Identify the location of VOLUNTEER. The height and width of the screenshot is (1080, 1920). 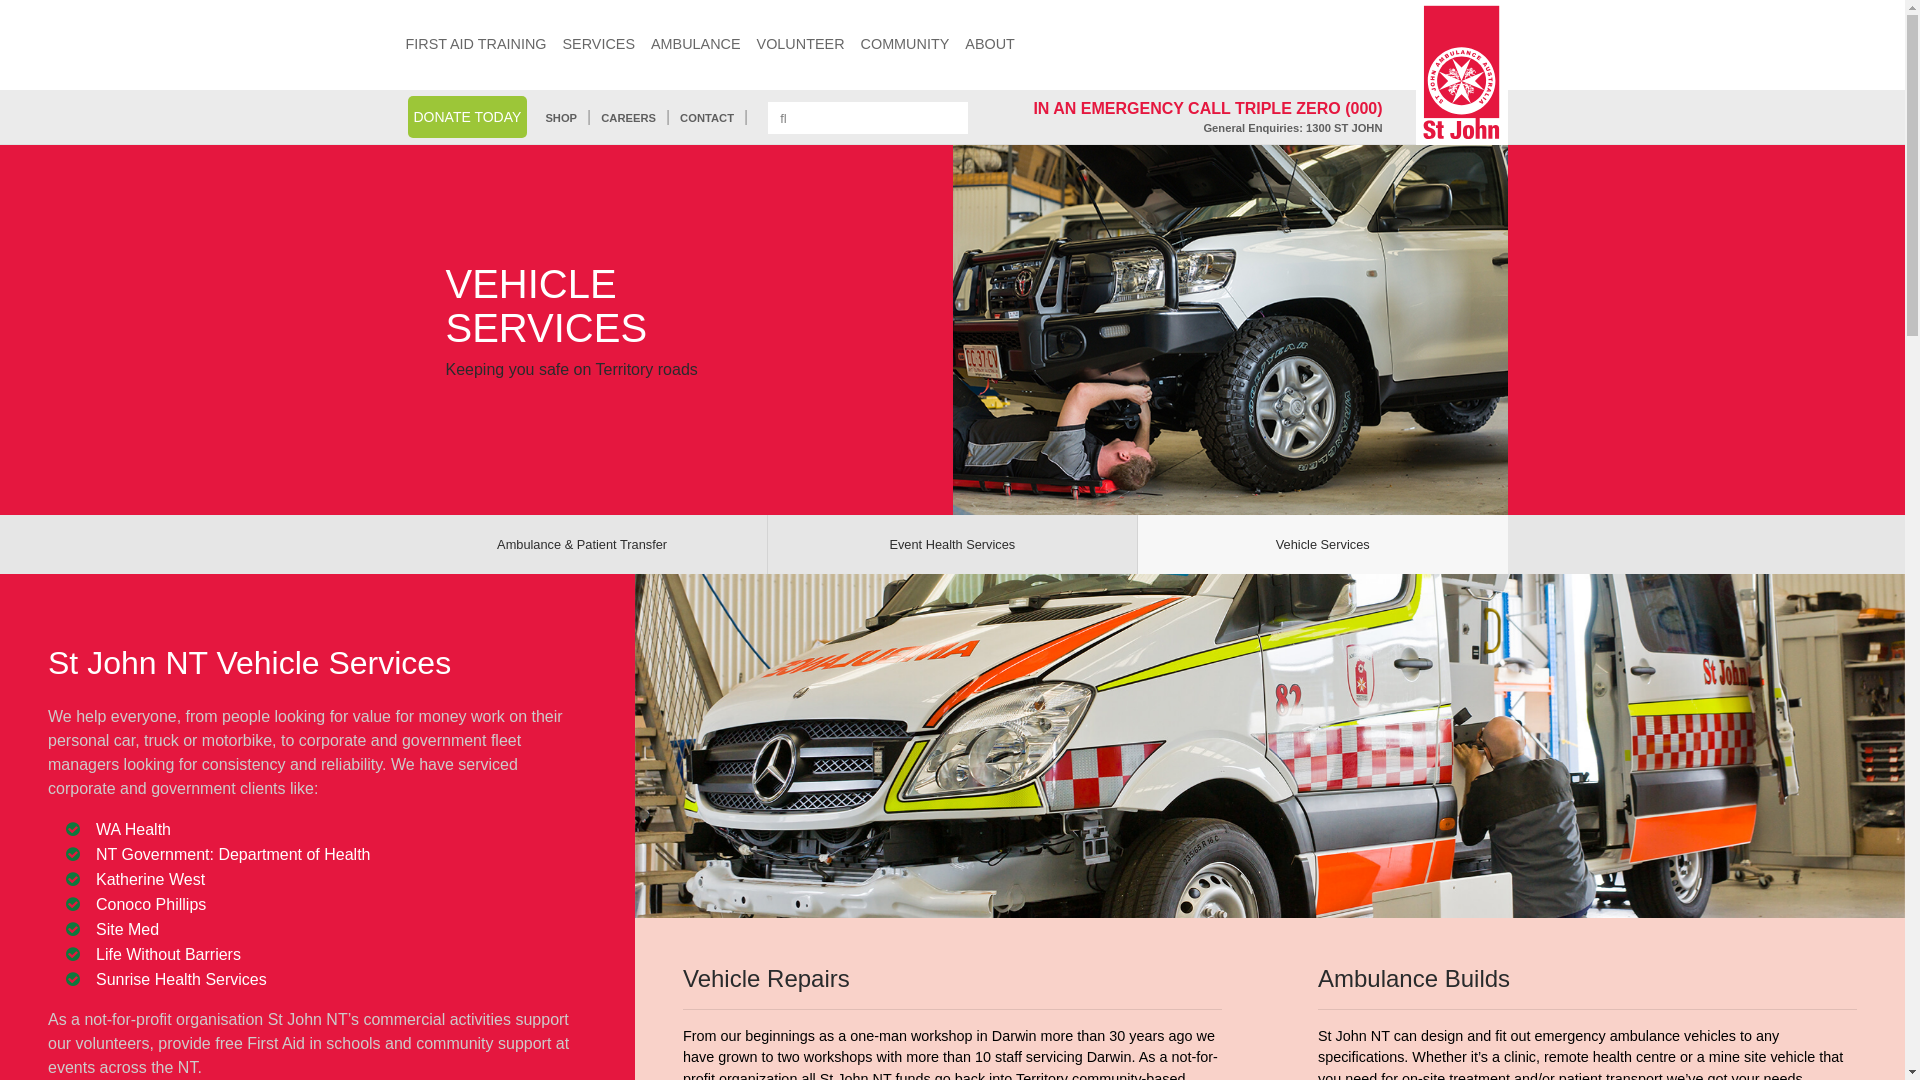
(801, 45).